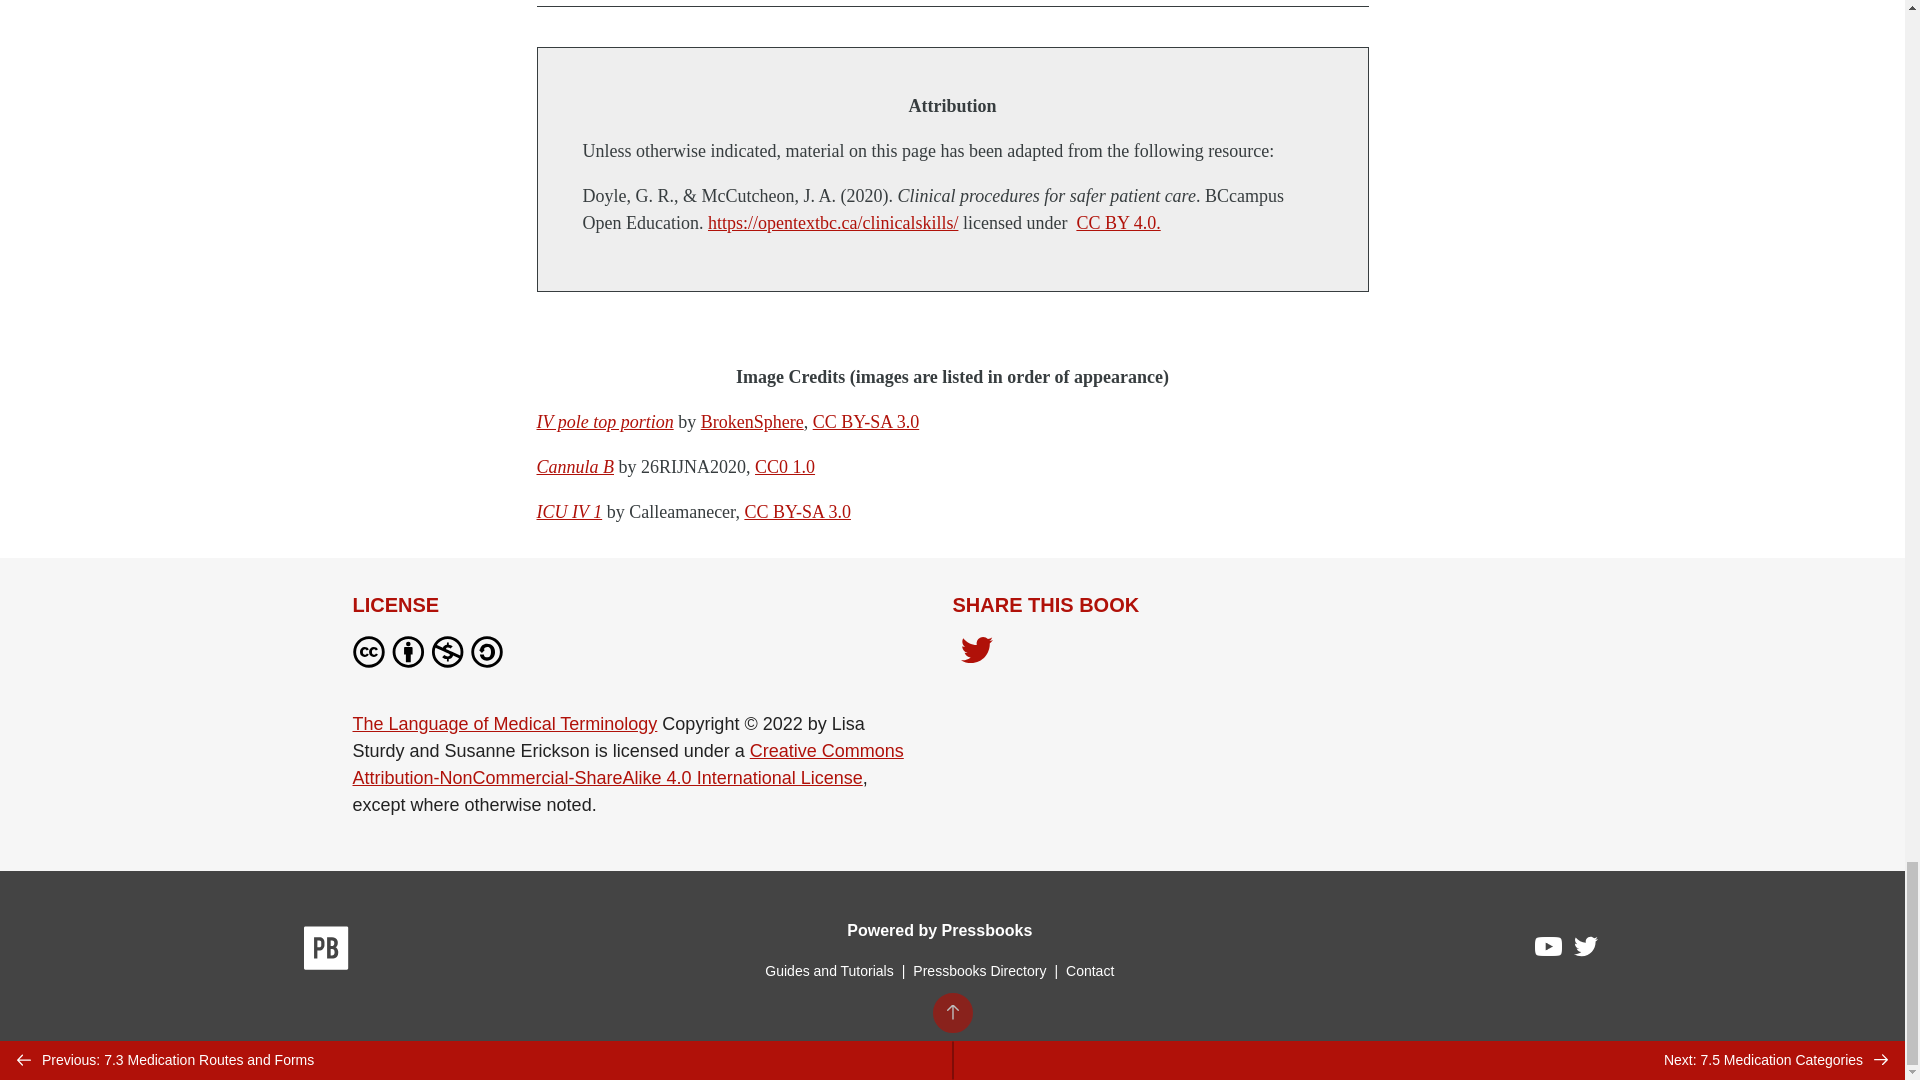 The height and width of the screenshot is (1080, 1920). I want to click on IV pole top portion, so click(604, 422).